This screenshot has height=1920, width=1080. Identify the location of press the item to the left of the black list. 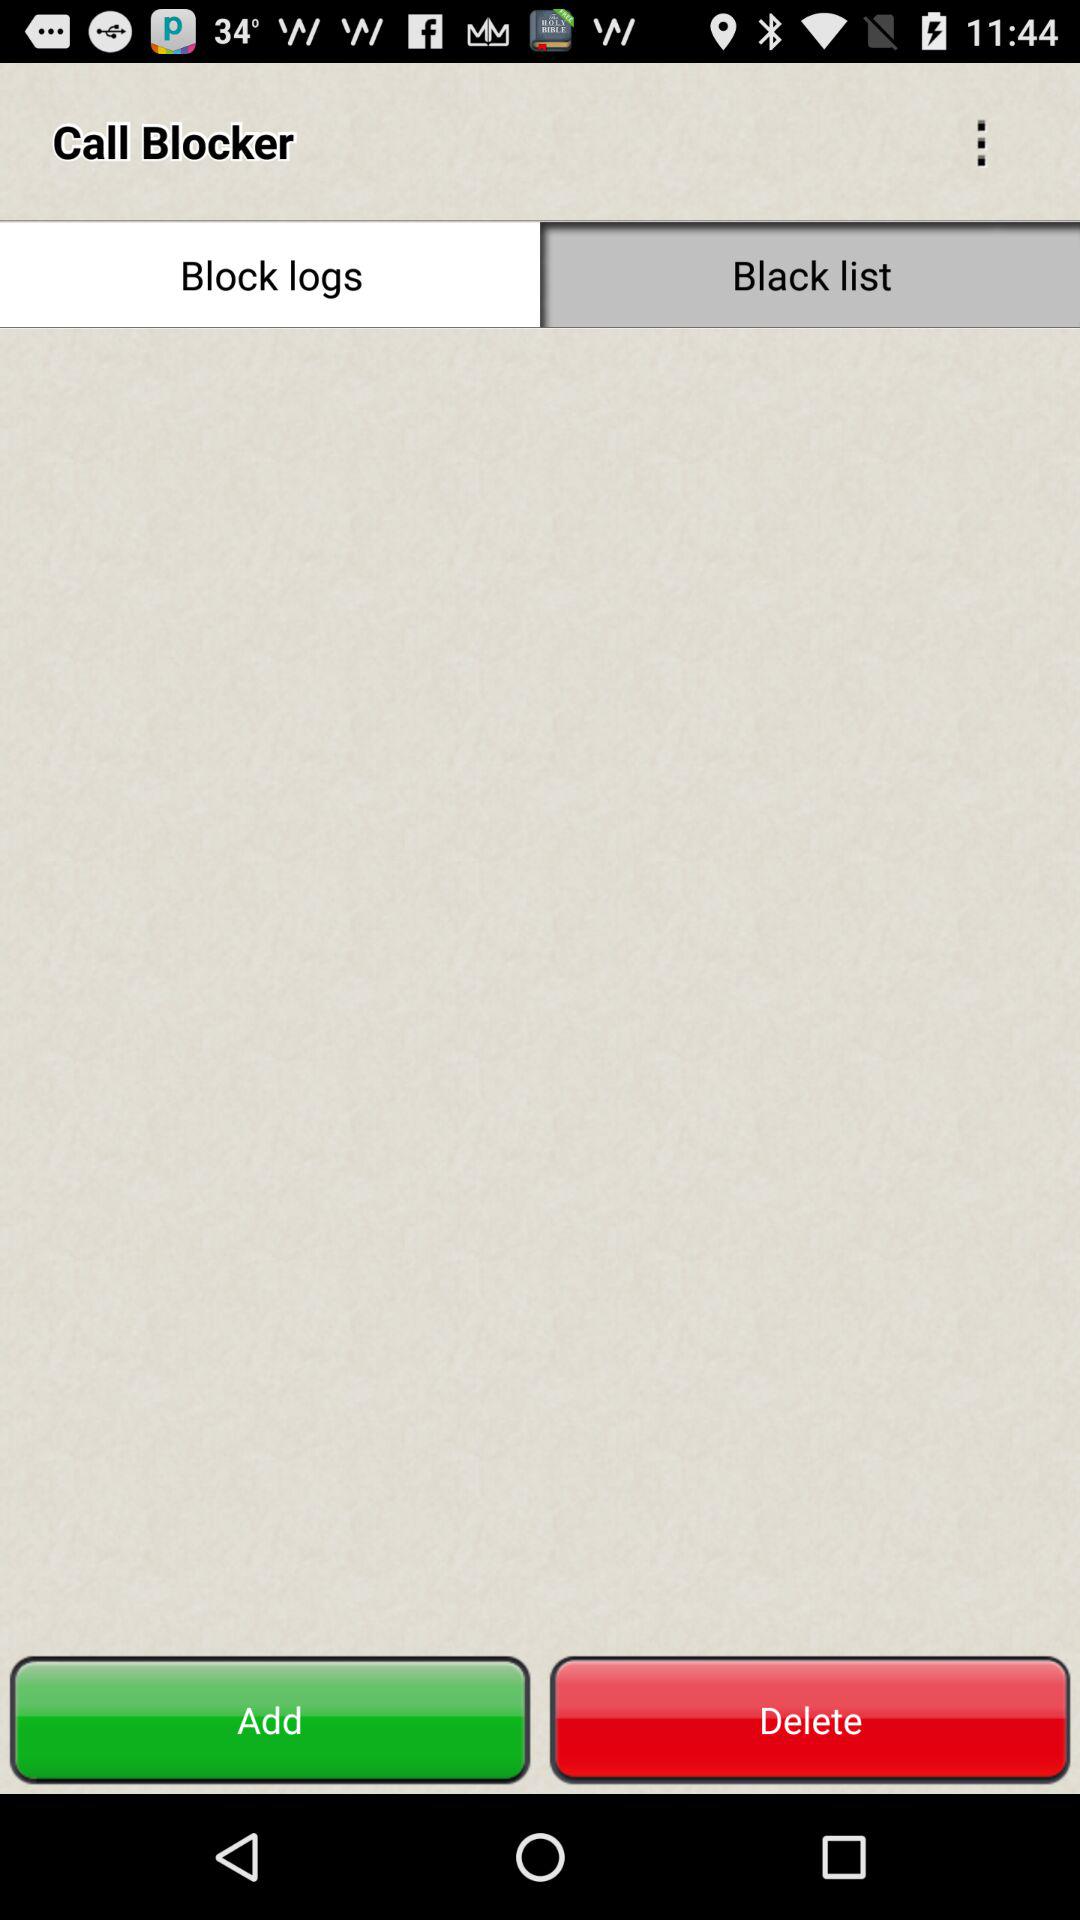
(270, 274).